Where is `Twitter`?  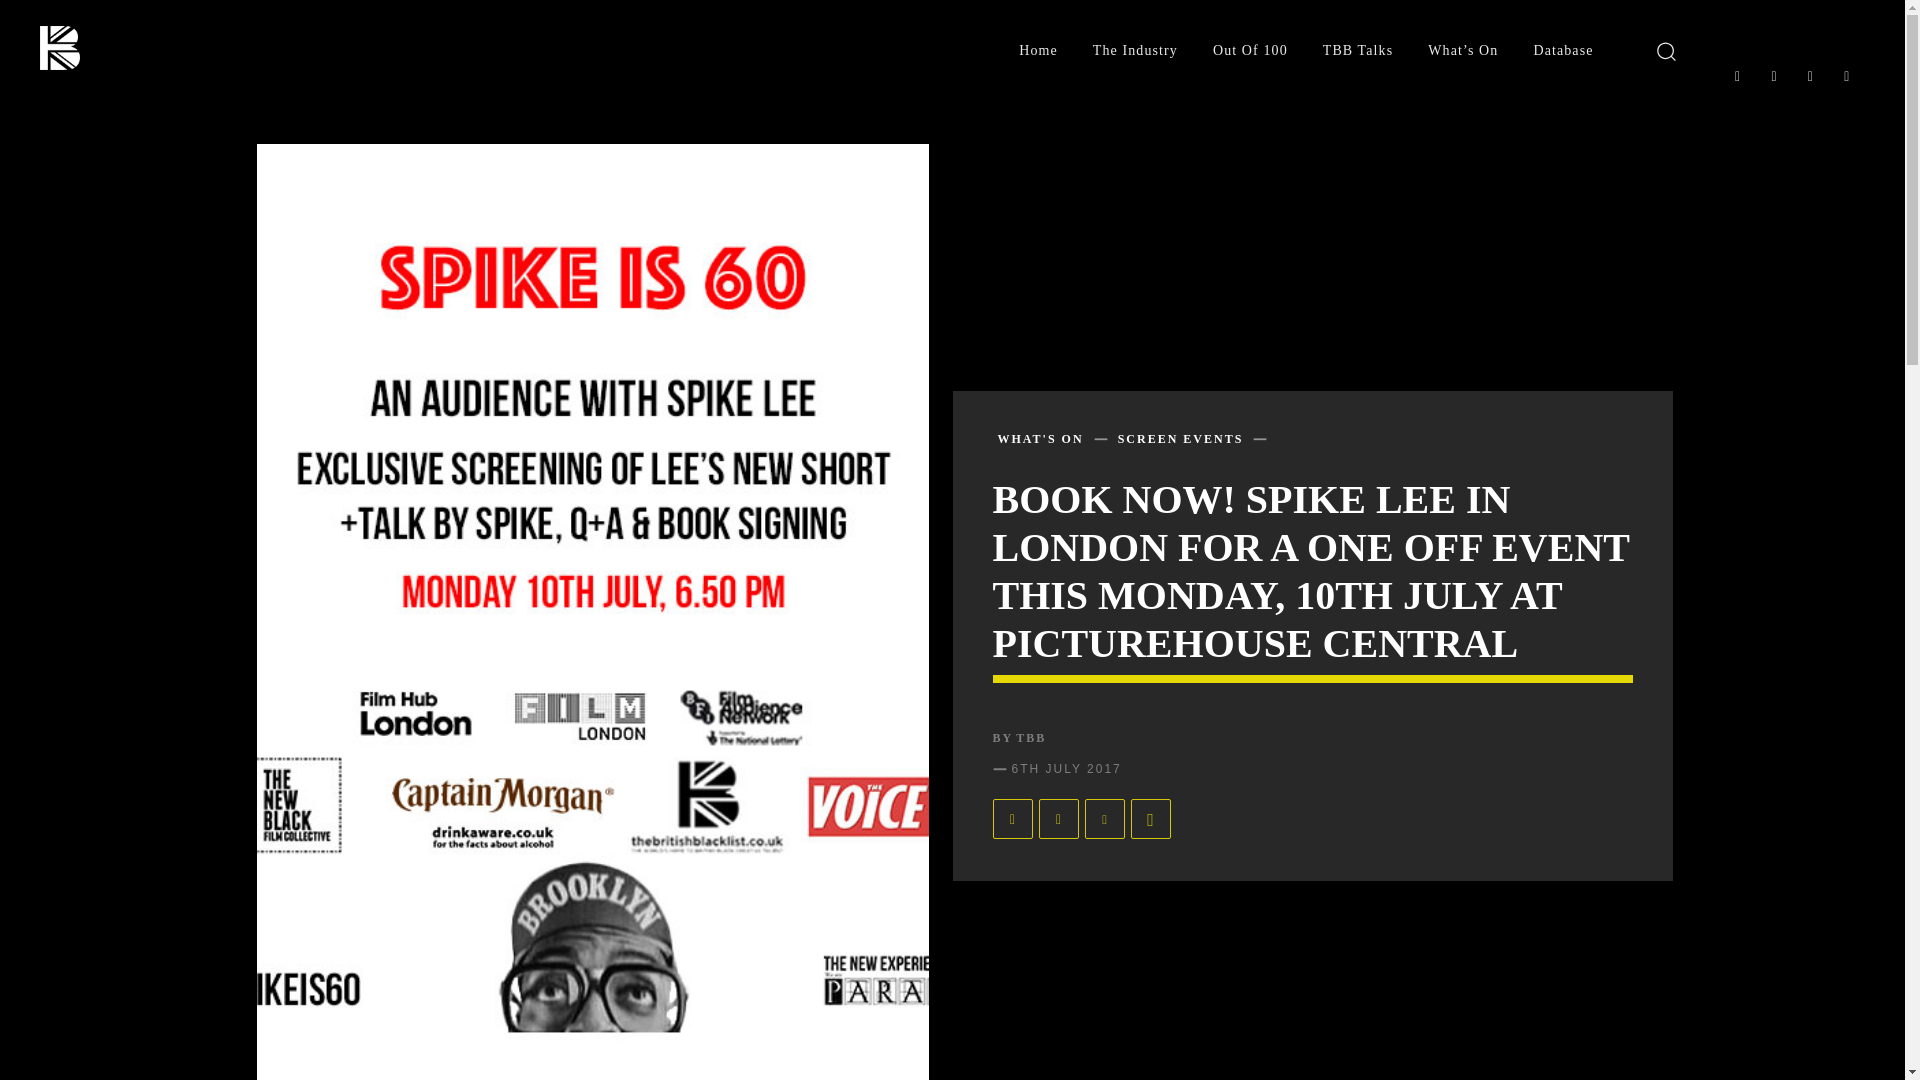
Twitter is located at coordinates (1809, 76).